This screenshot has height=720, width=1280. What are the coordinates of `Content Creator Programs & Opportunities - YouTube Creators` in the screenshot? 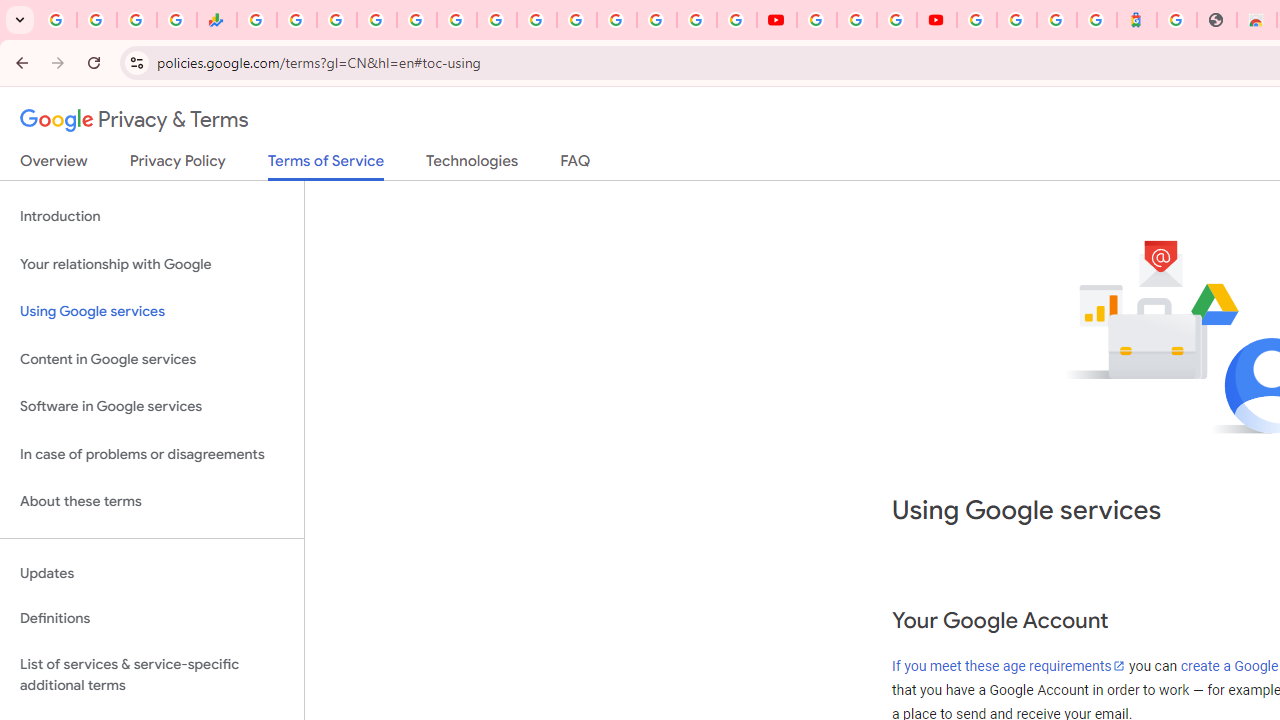 It's located at (936, 20).